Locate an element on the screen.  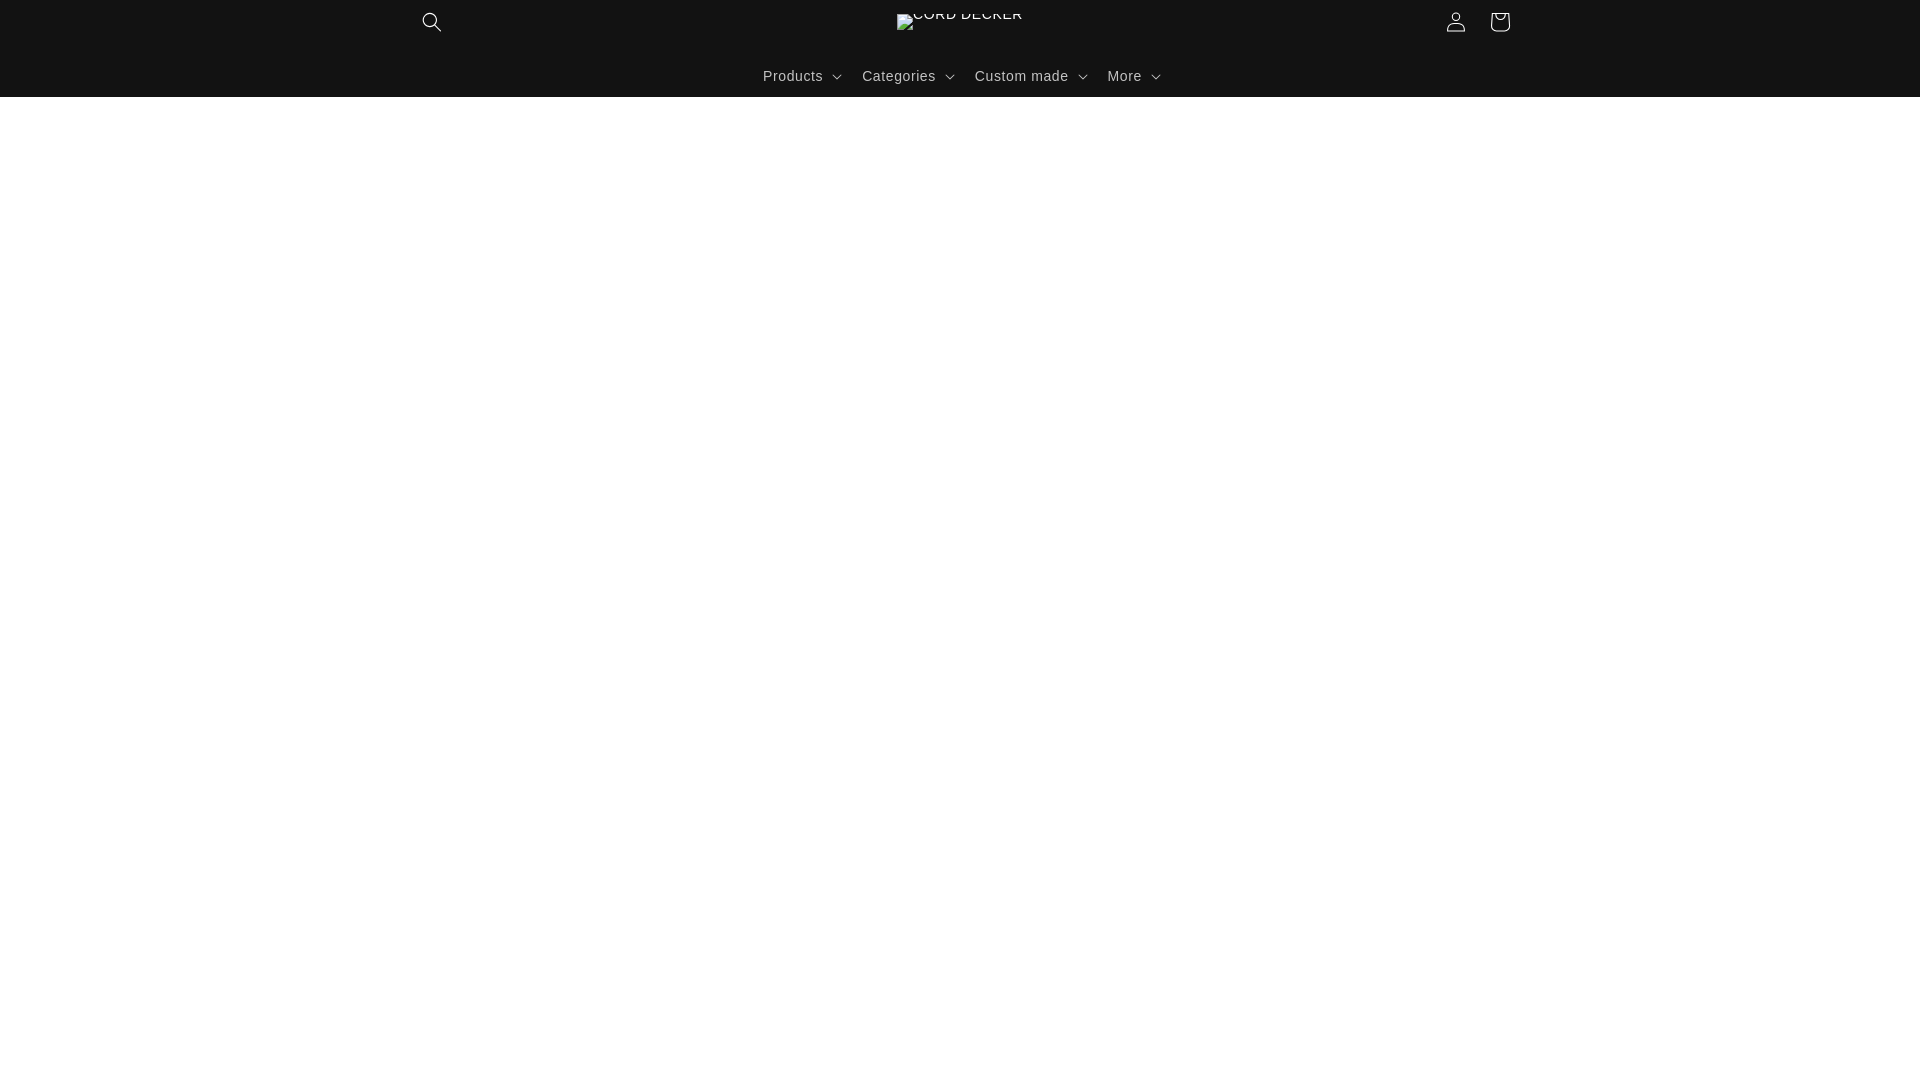
Skip to content is located at coordinates (60, 23).